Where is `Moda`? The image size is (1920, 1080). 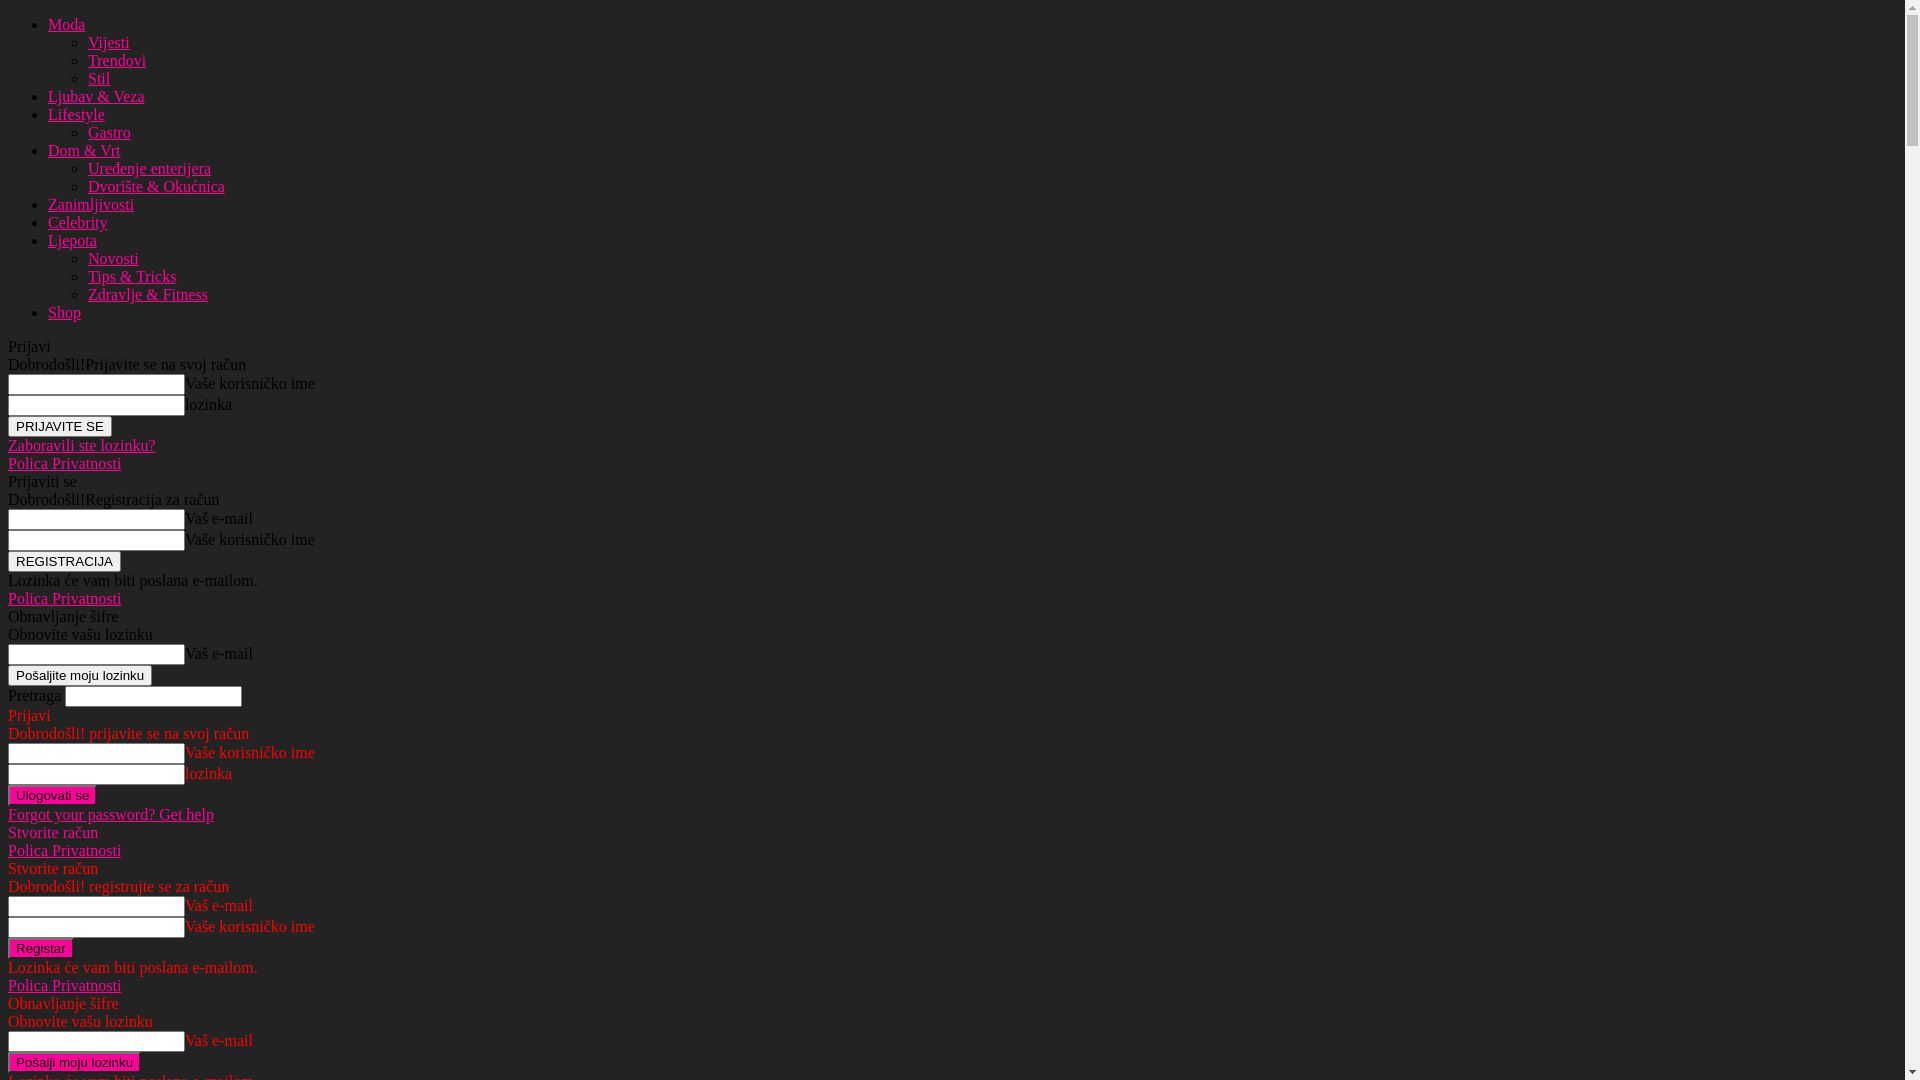
Moda is located at coordinates (66, 24).